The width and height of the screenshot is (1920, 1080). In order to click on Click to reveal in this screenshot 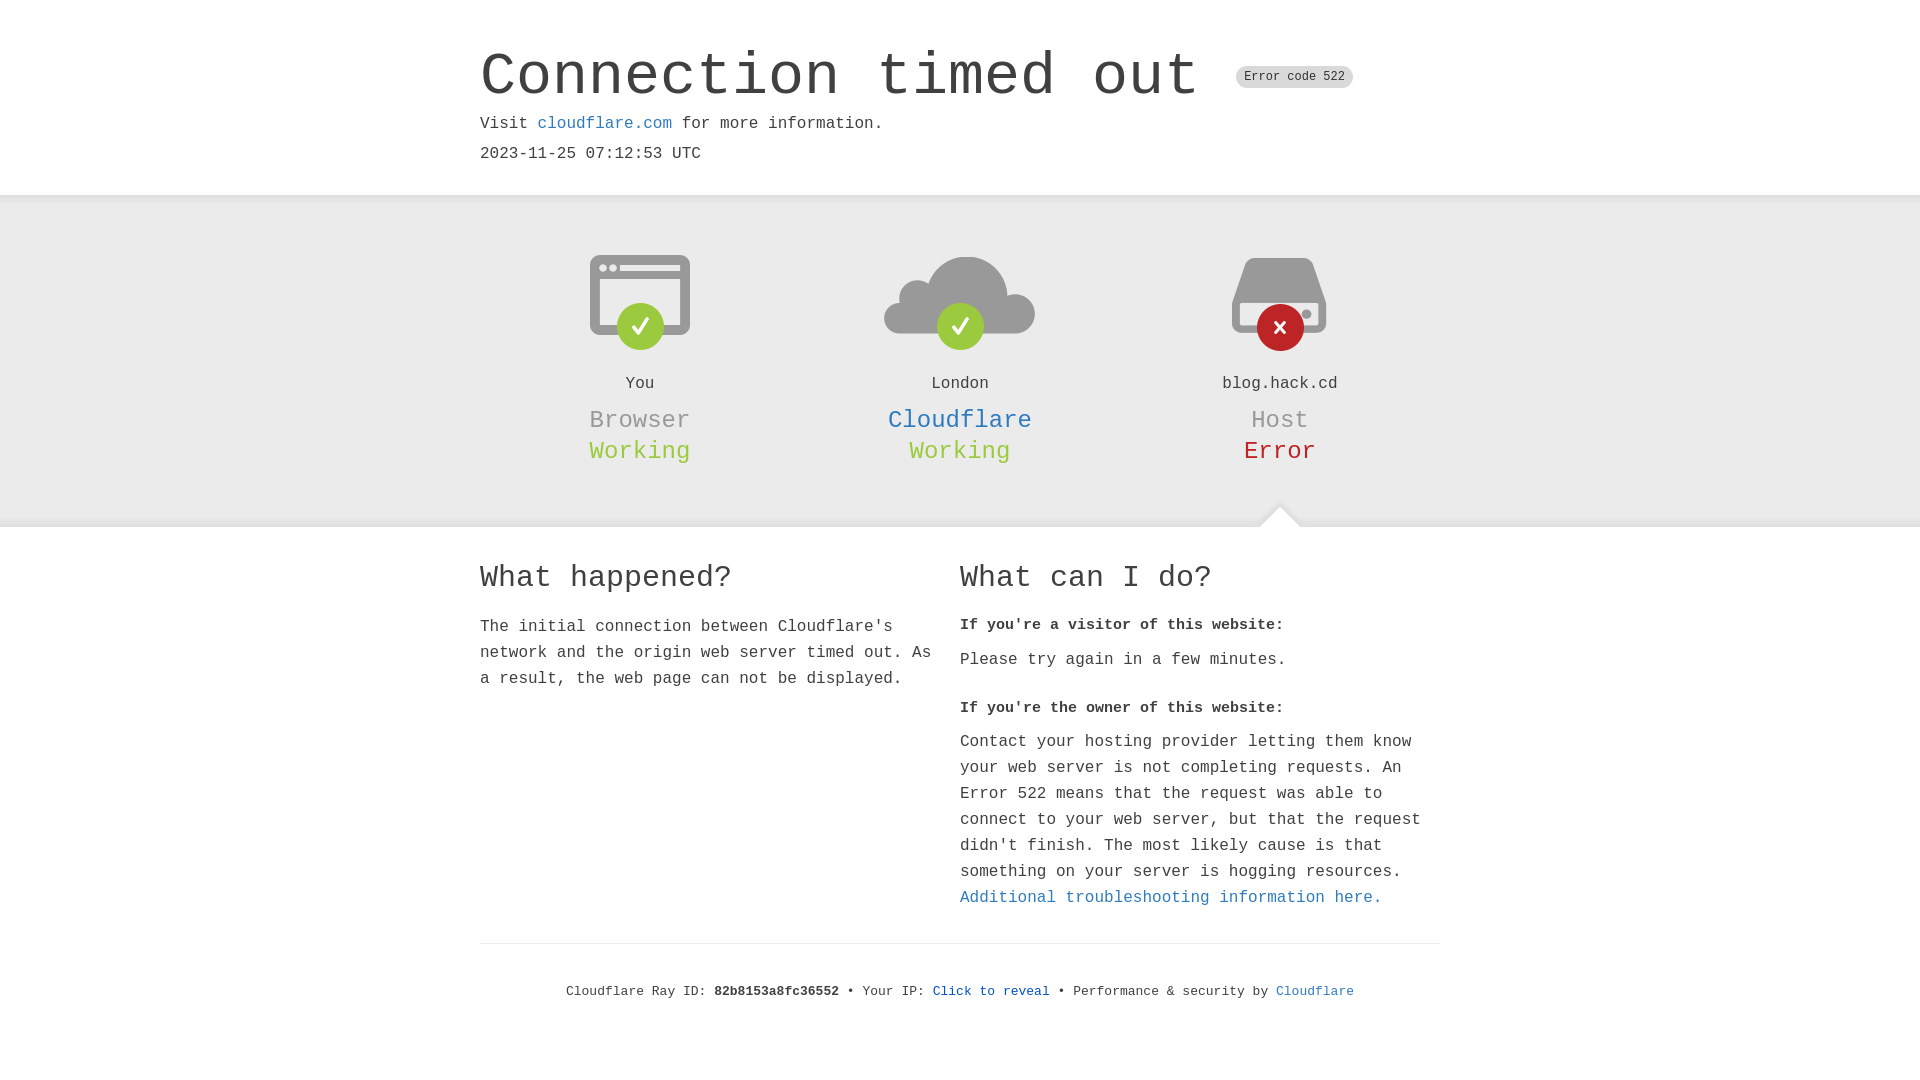, I will do `click(992, 992)`.